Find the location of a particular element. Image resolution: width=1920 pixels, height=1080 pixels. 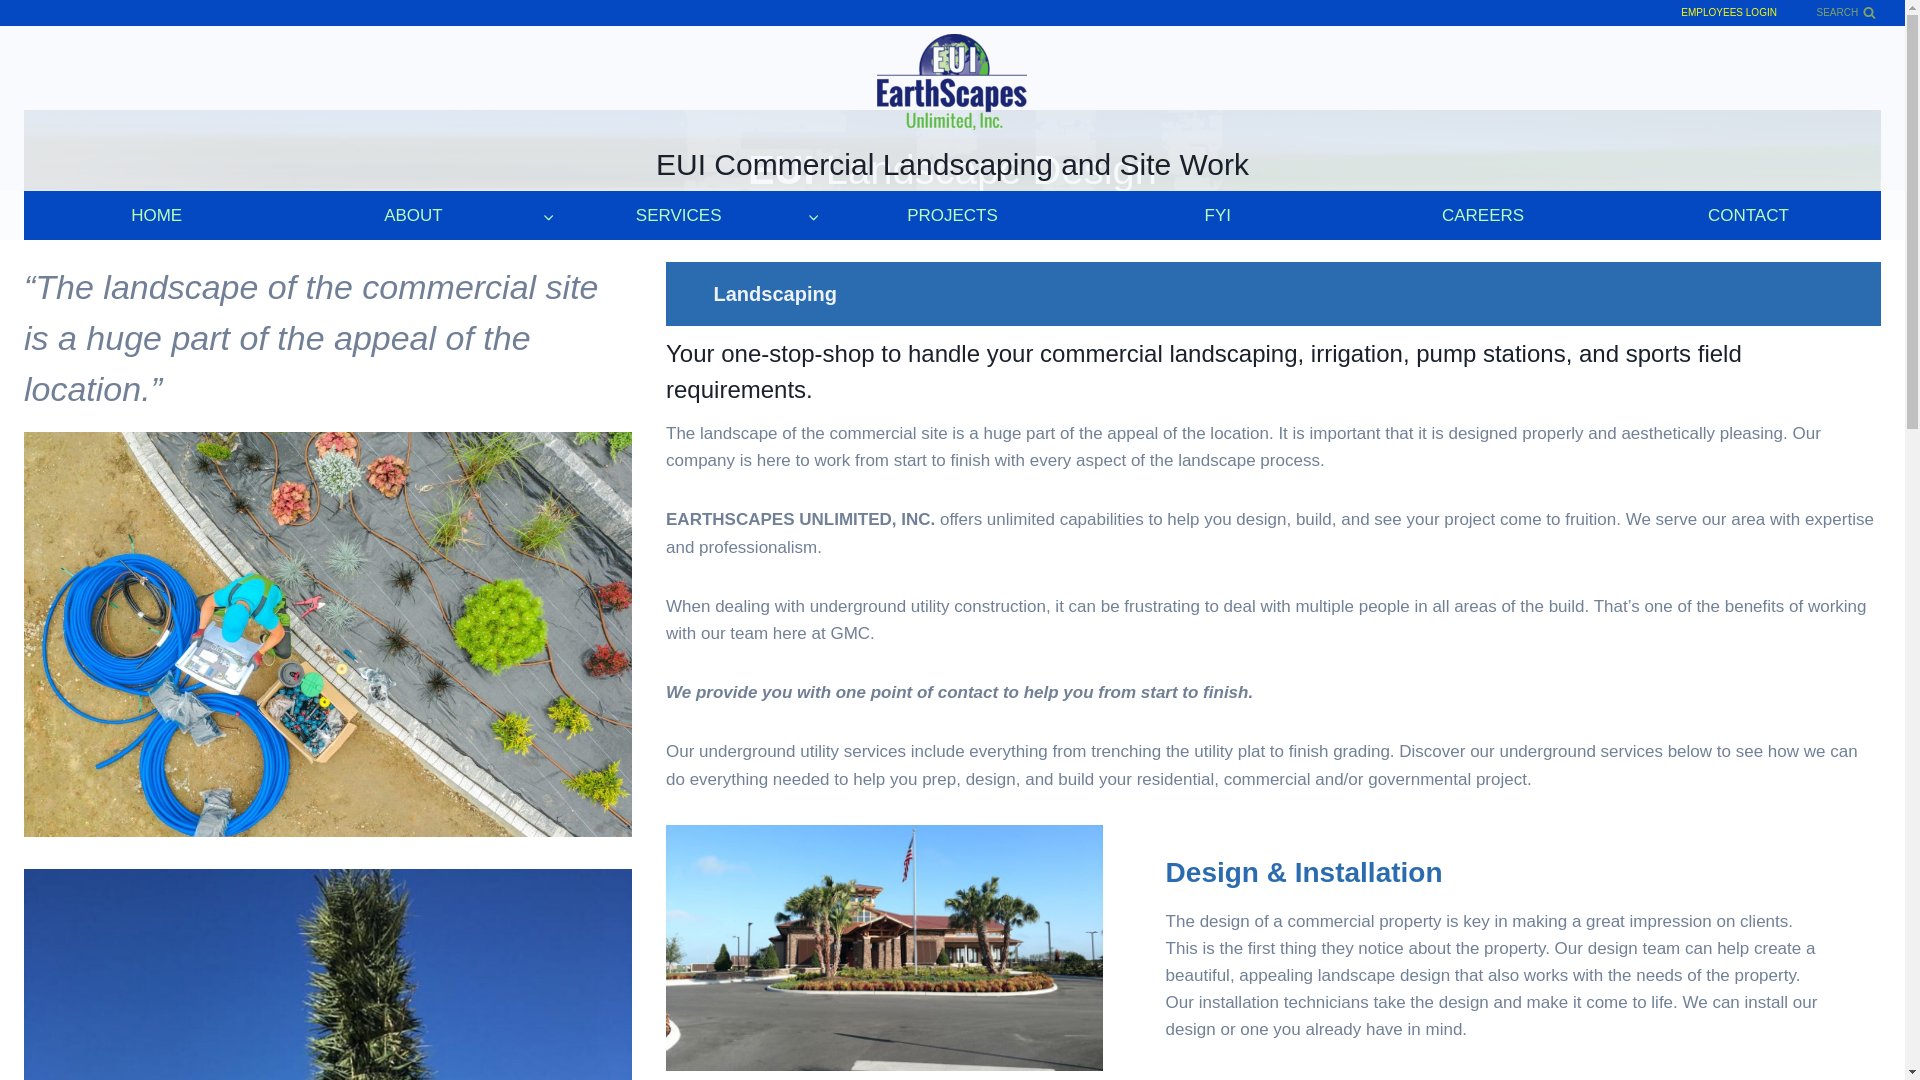

EMPLOYEES LOGIN is located at coordinates (1729, 12).